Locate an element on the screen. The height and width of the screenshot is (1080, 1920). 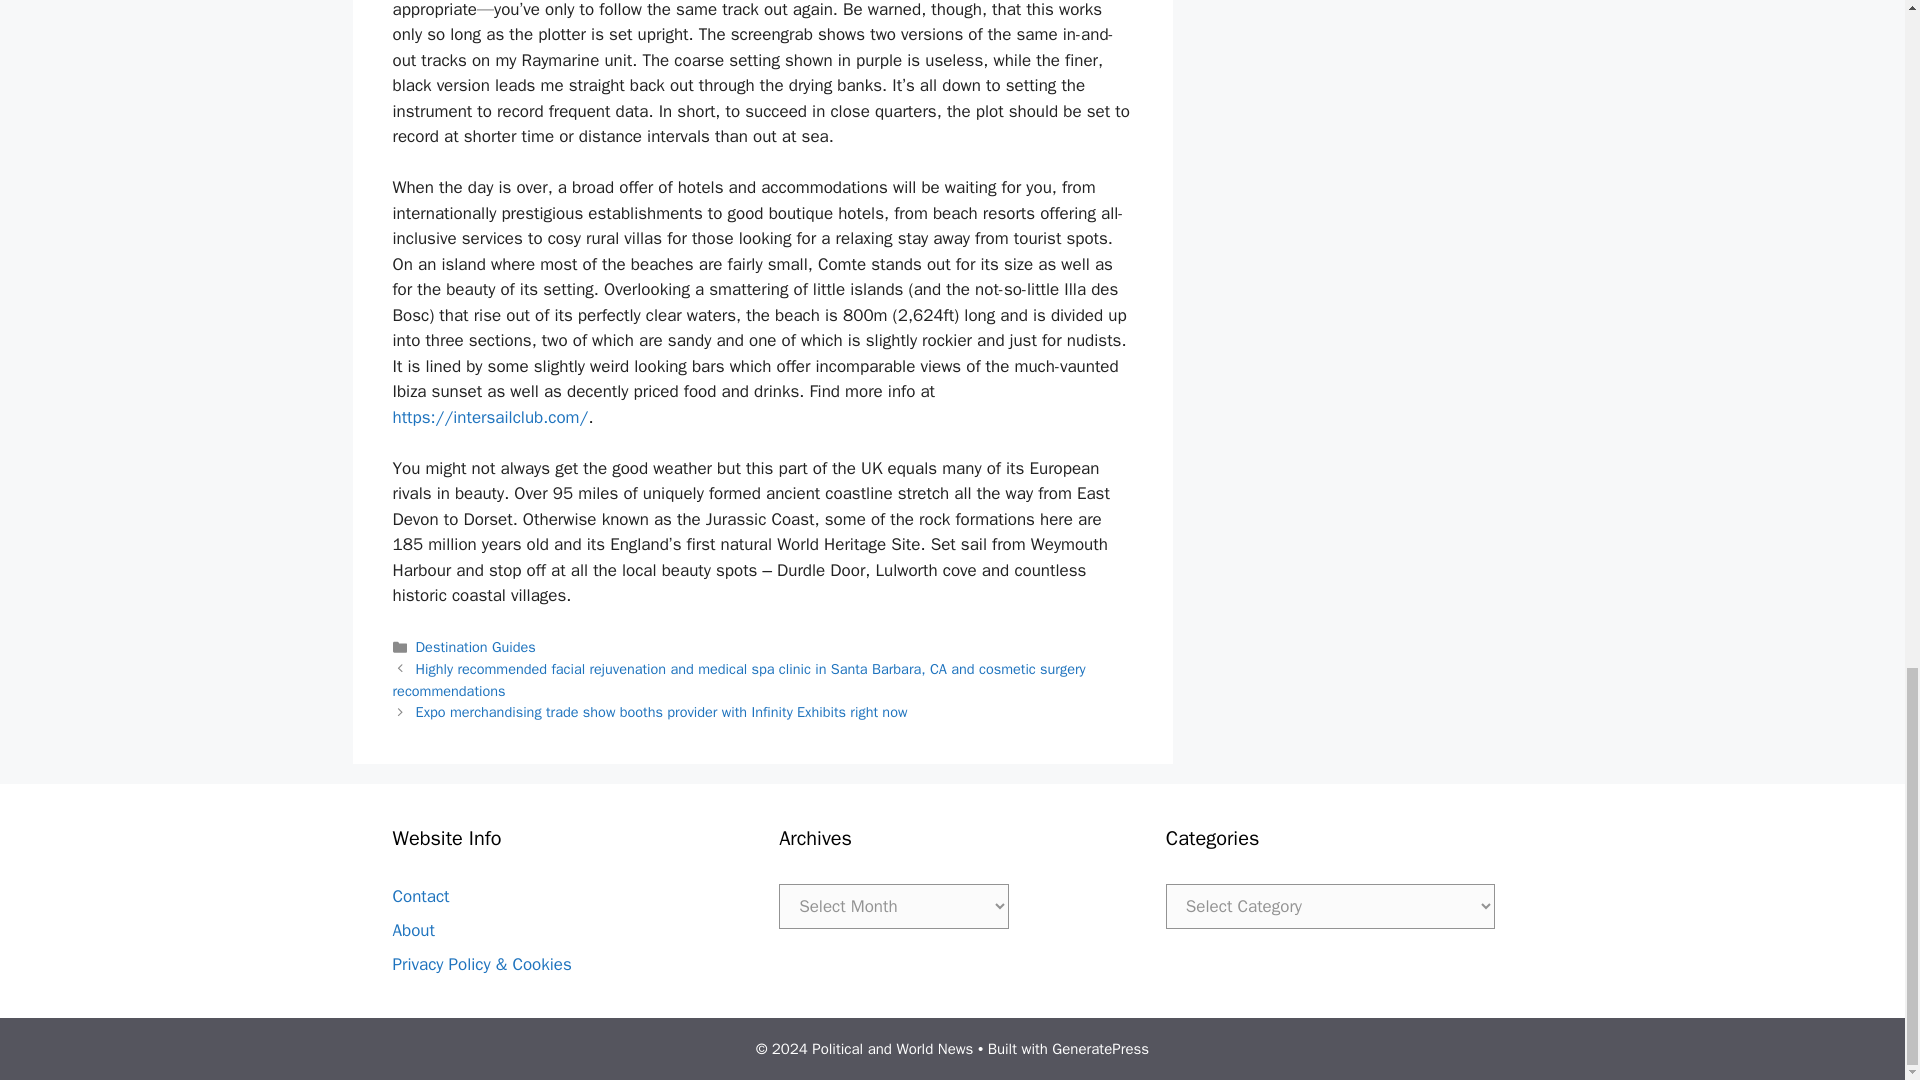
Destination Guides is located at coordinates (476, 646).